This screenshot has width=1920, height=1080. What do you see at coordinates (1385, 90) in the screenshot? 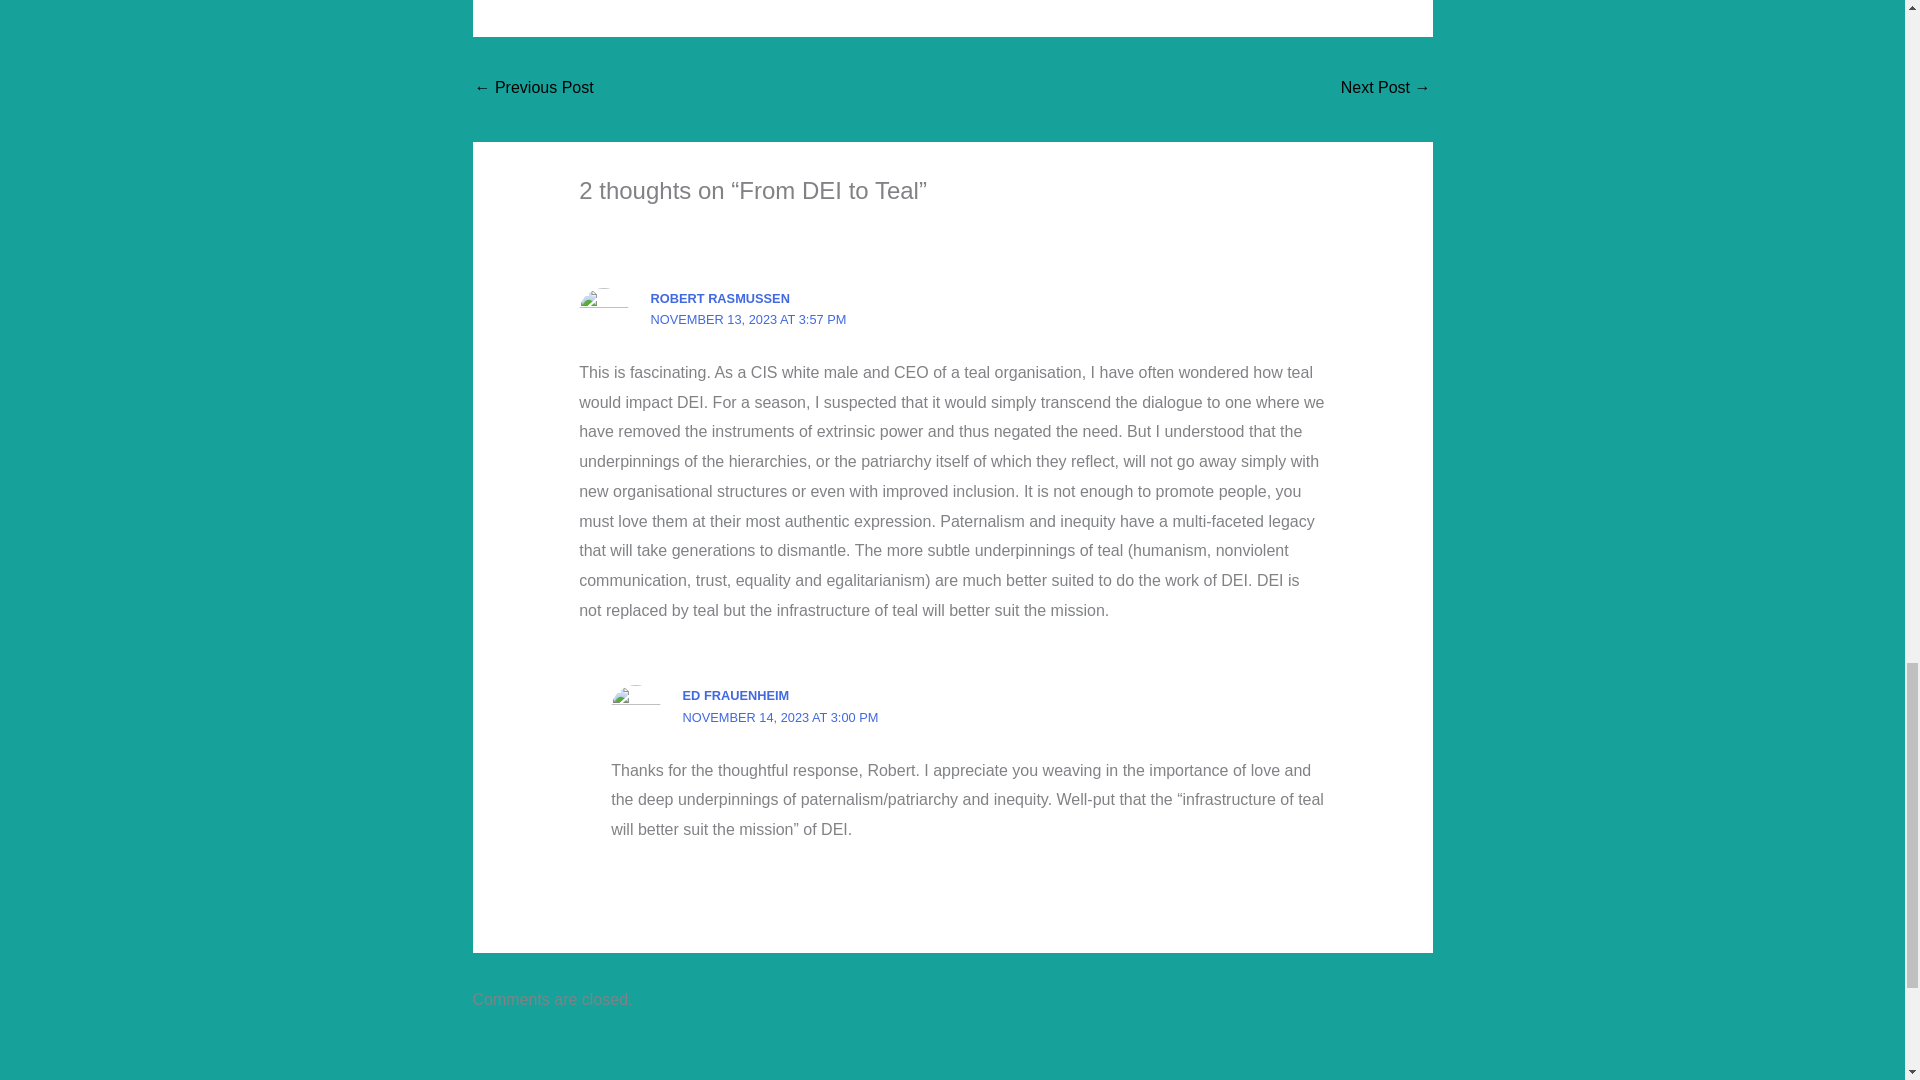
I see `Helping Brave Souls Trek Toward Teal` at bounding box center [1385, 90].